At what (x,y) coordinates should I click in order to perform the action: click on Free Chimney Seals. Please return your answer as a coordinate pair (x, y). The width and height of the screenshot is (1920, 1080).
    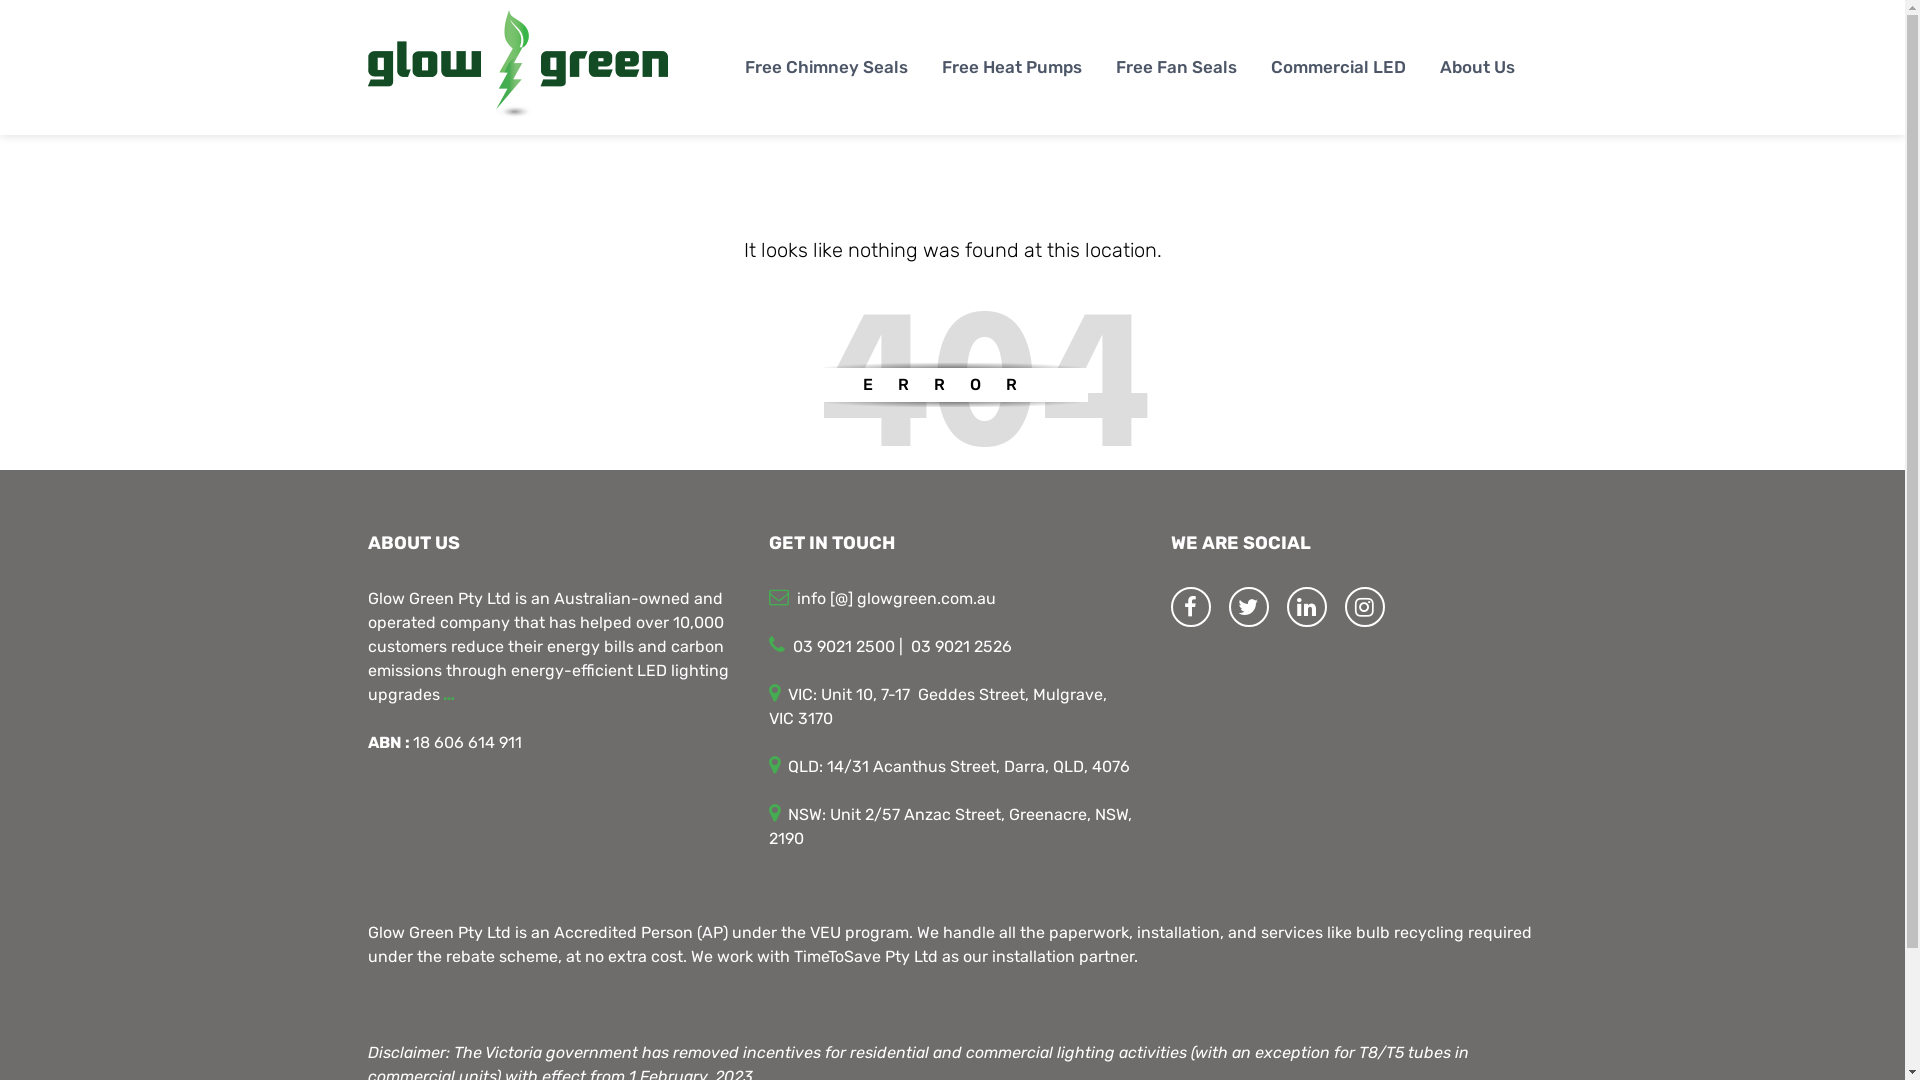
    Looking at the image, I should click on (826, 68).